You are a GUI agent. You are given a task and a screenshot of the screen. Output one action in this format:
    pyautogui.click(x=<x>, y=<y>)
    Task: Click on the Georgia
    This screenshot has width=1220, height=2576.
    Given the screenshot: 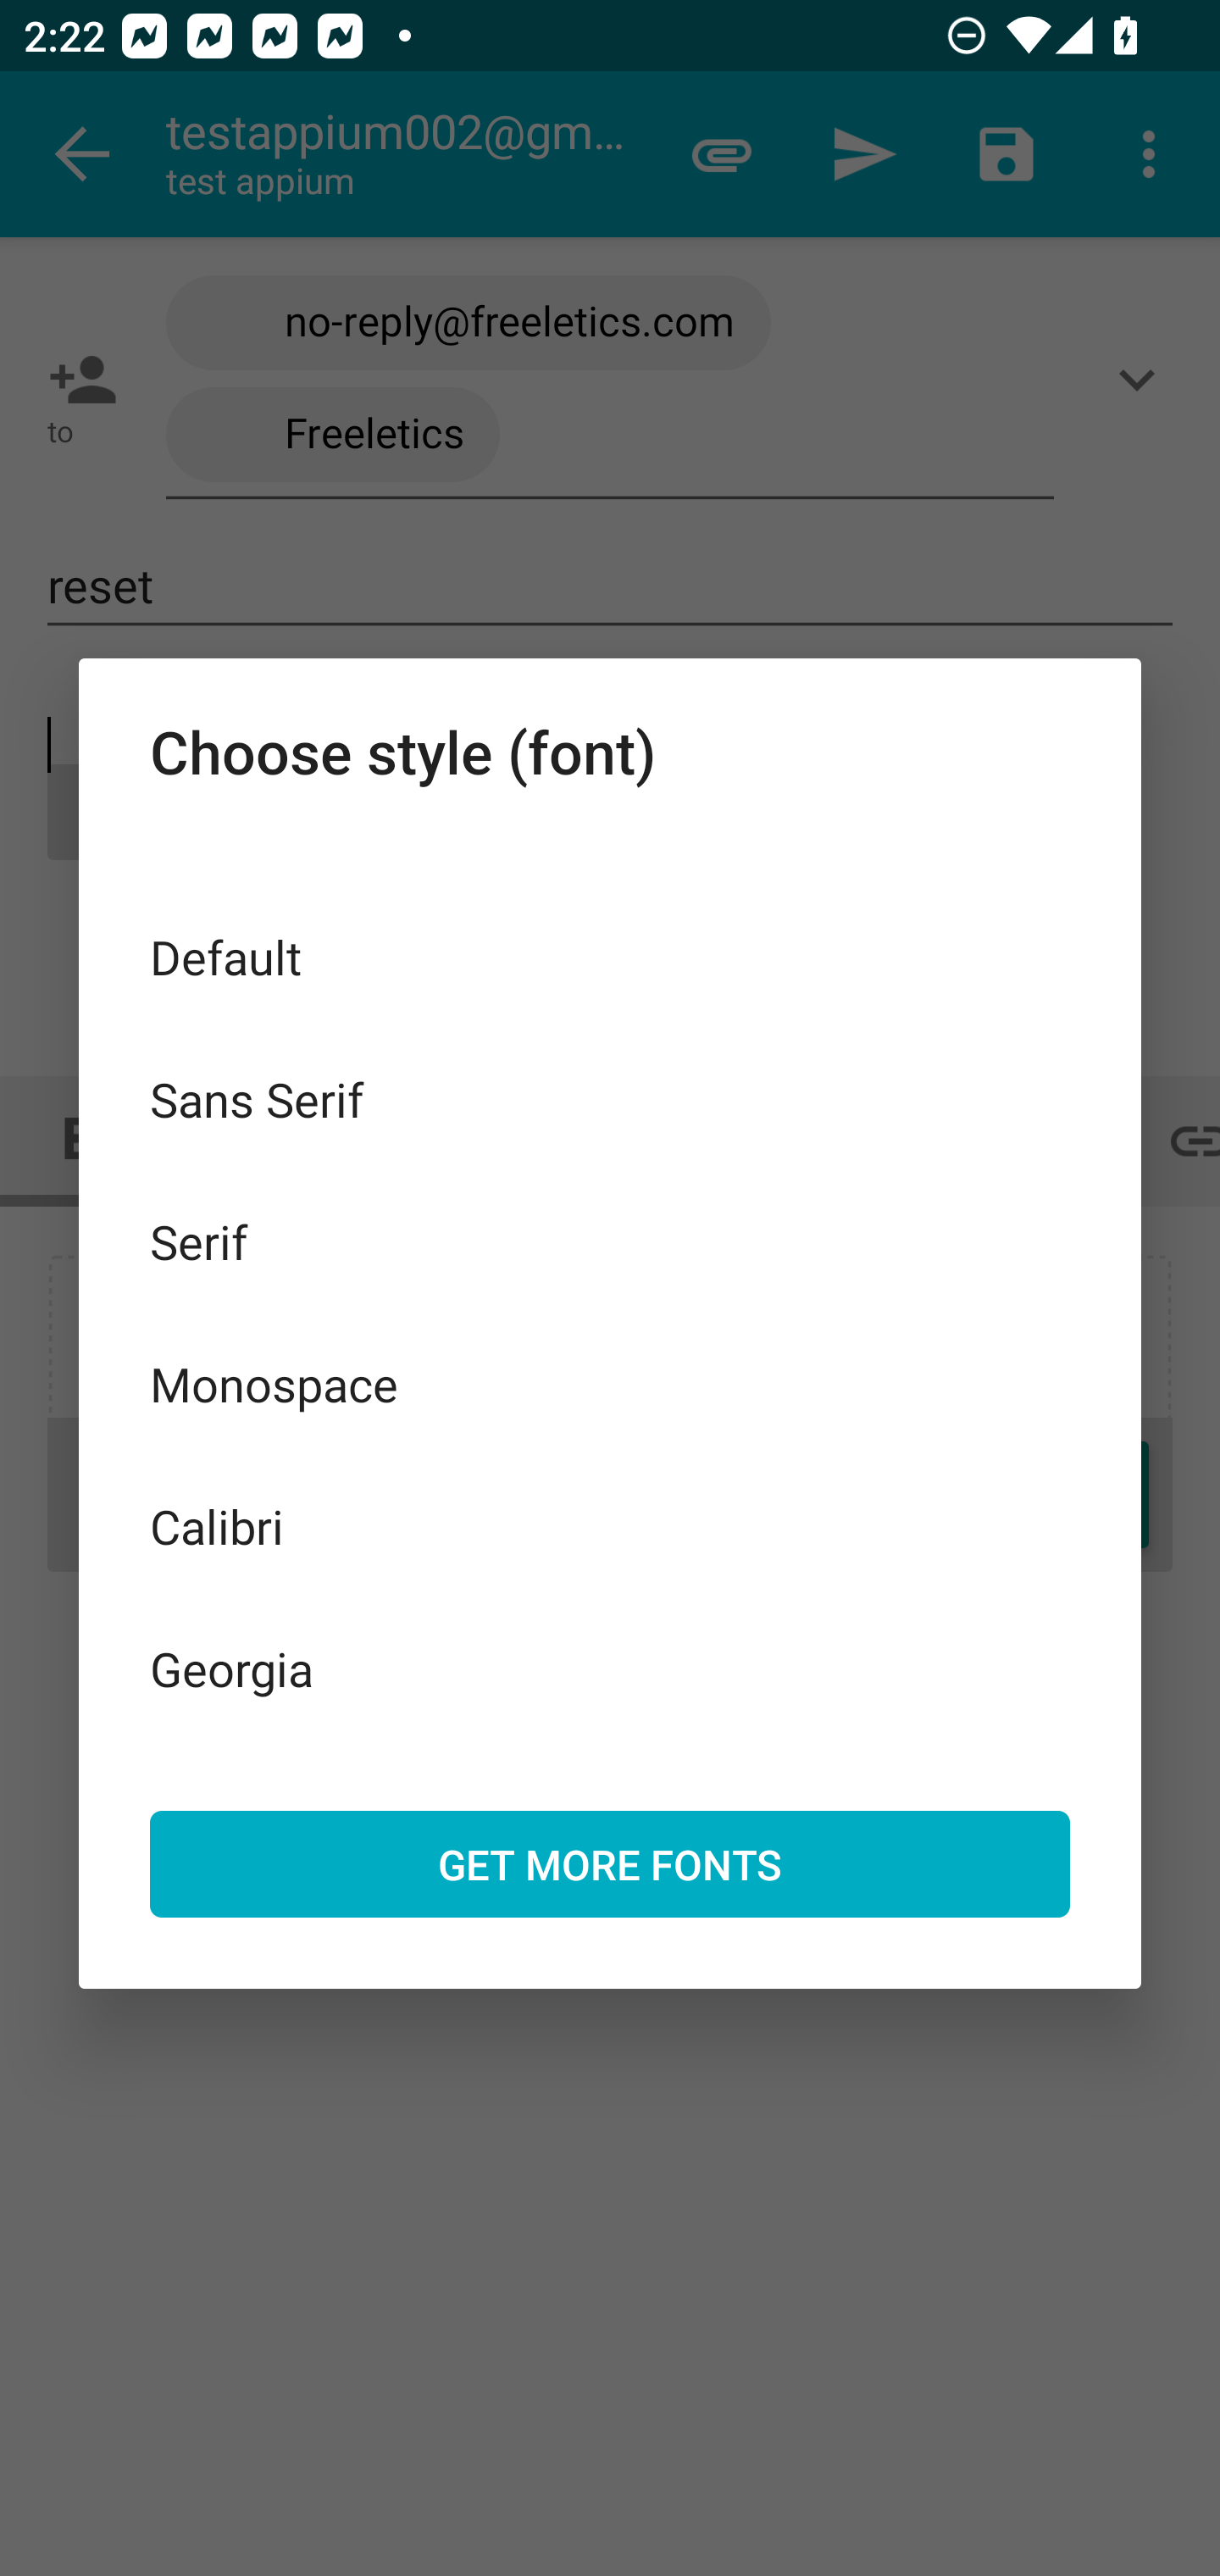 What is the action you would take?
    pyautogui.click(x=610, y=1668)
    